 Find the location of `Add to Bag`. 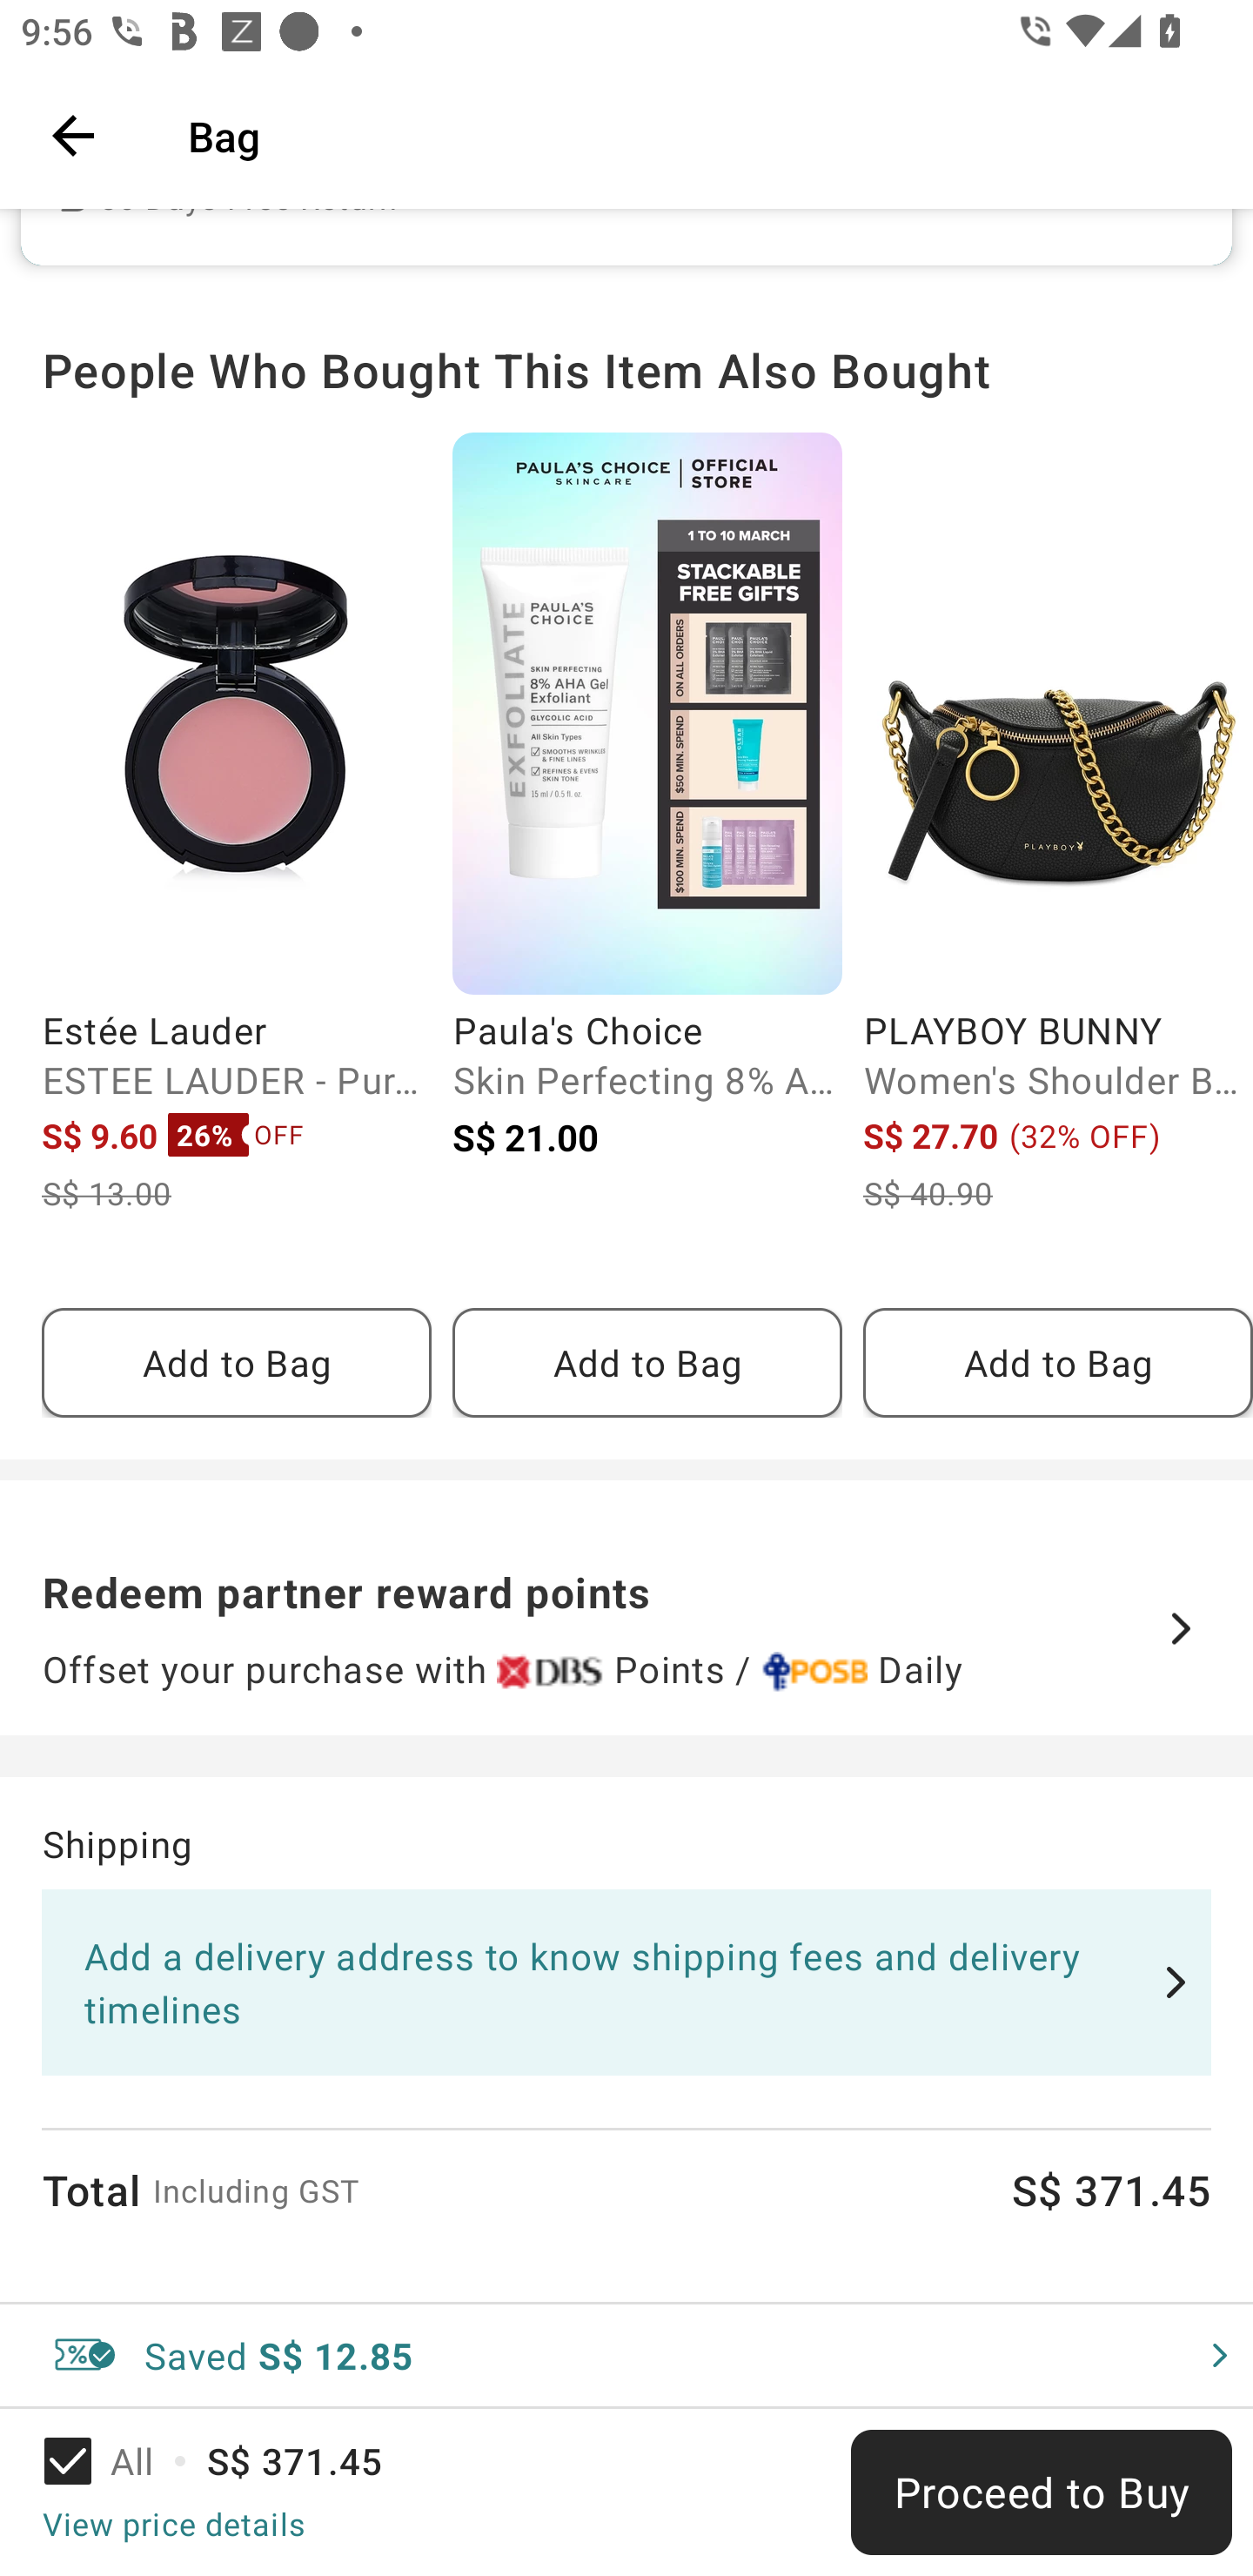

Add to Bag is located at coordinates (236, 1363).